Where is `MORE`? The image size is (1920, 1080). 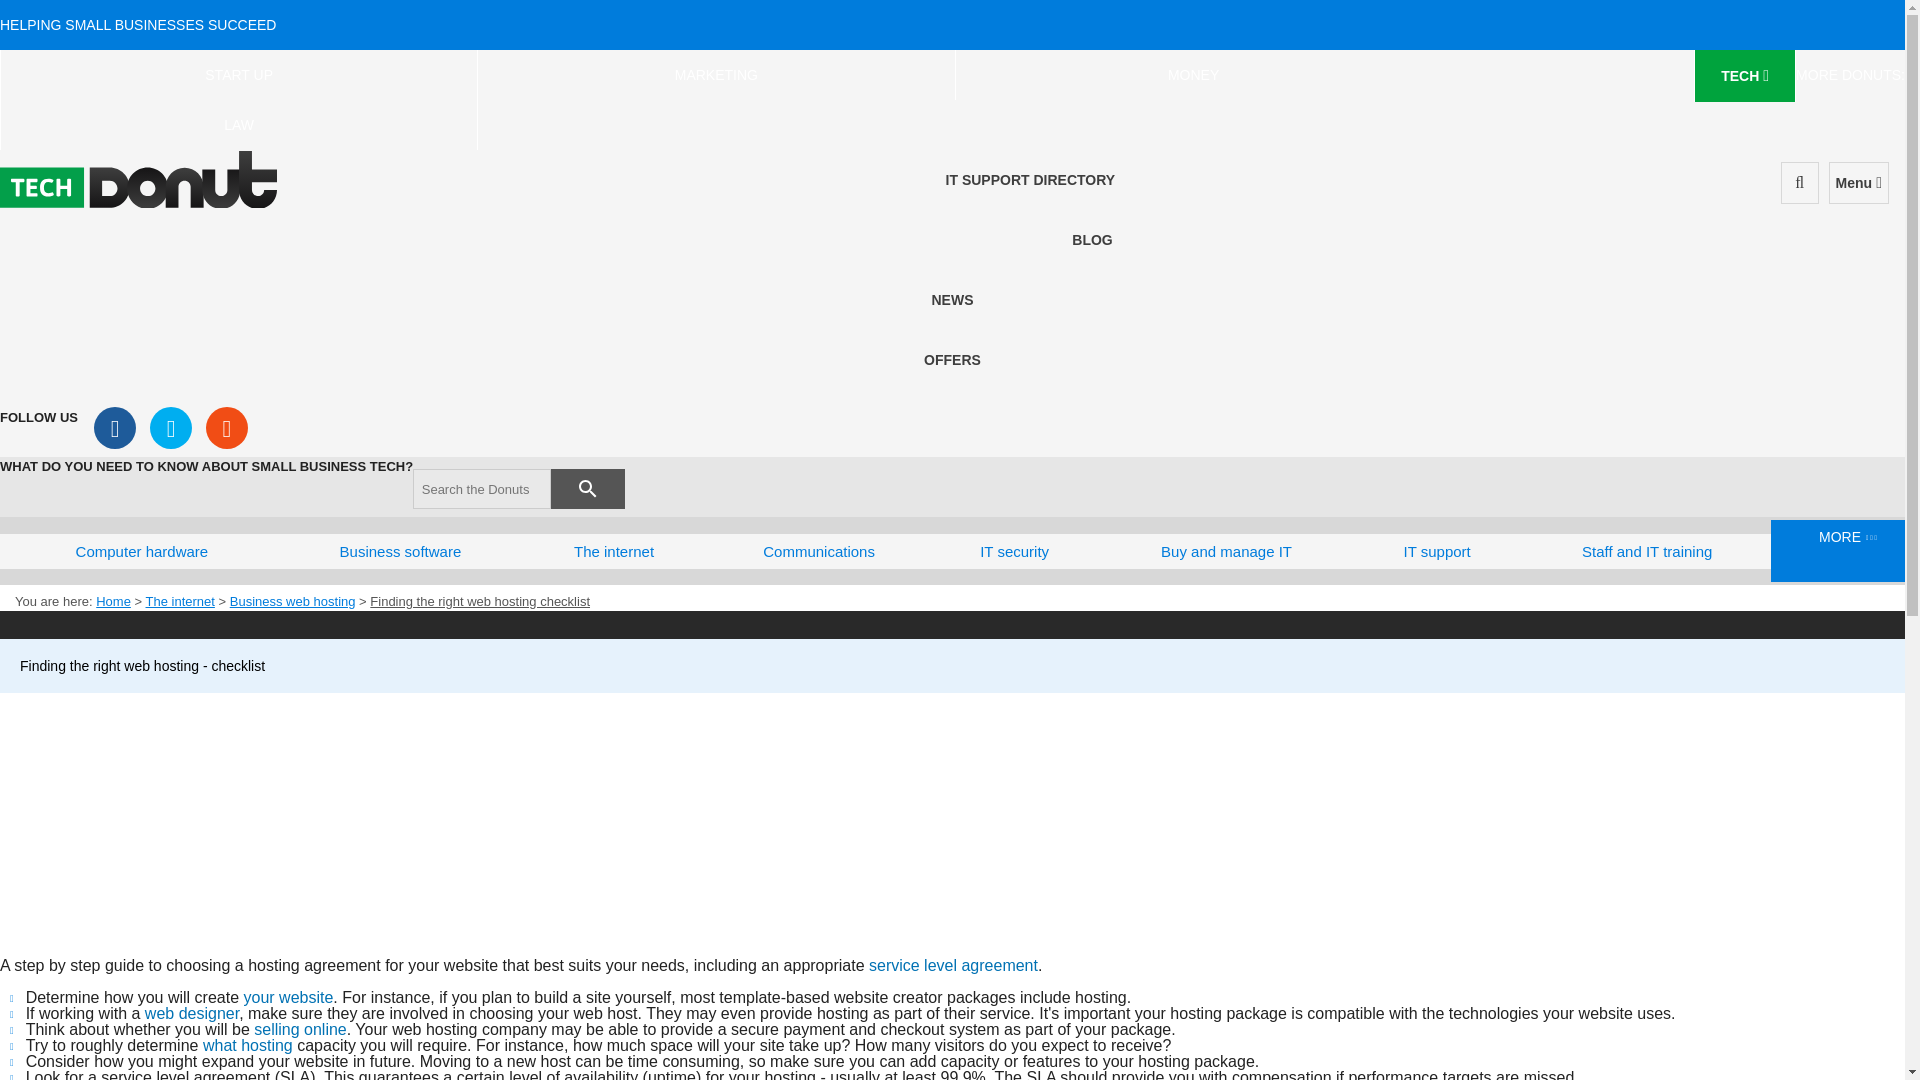
MORE is located at coordinates (1845, 550).